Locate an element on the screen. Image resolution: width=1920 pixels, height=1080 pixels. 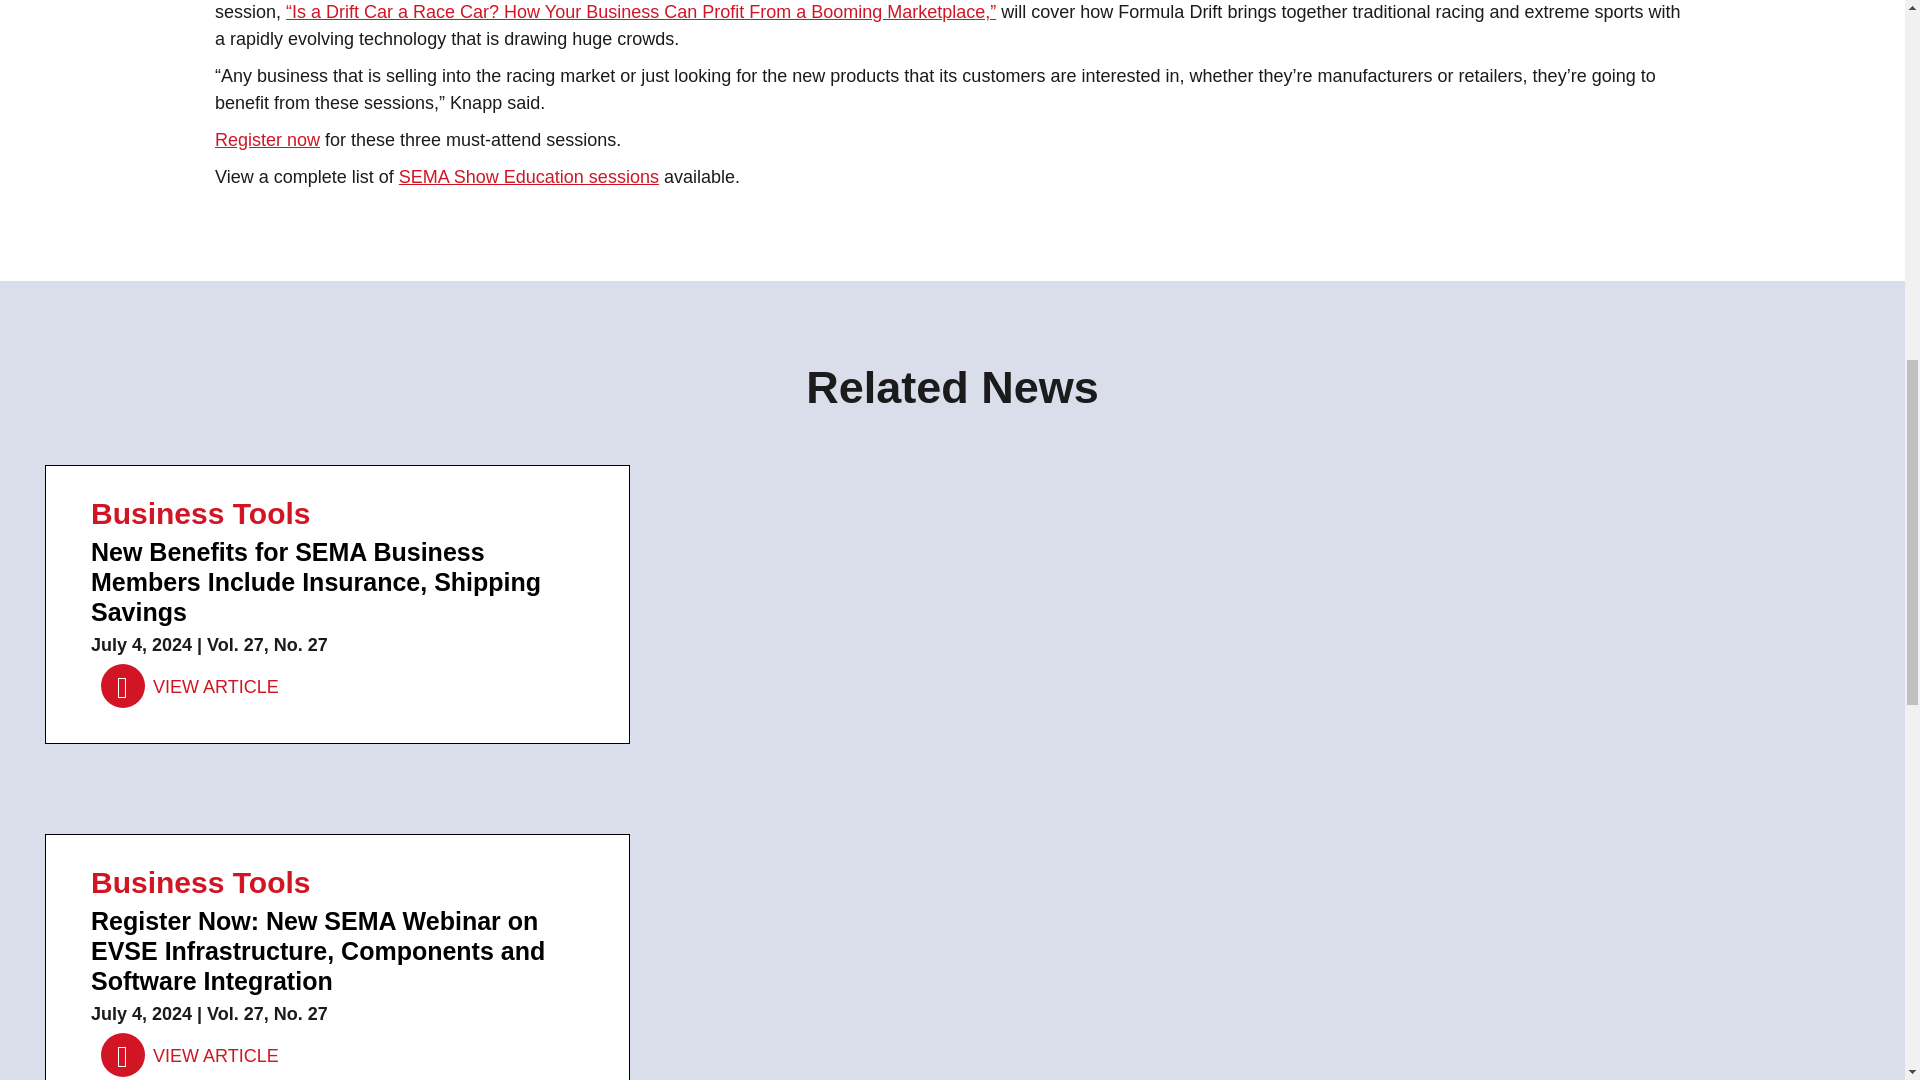
Register now is located at coordinates (268, 140).